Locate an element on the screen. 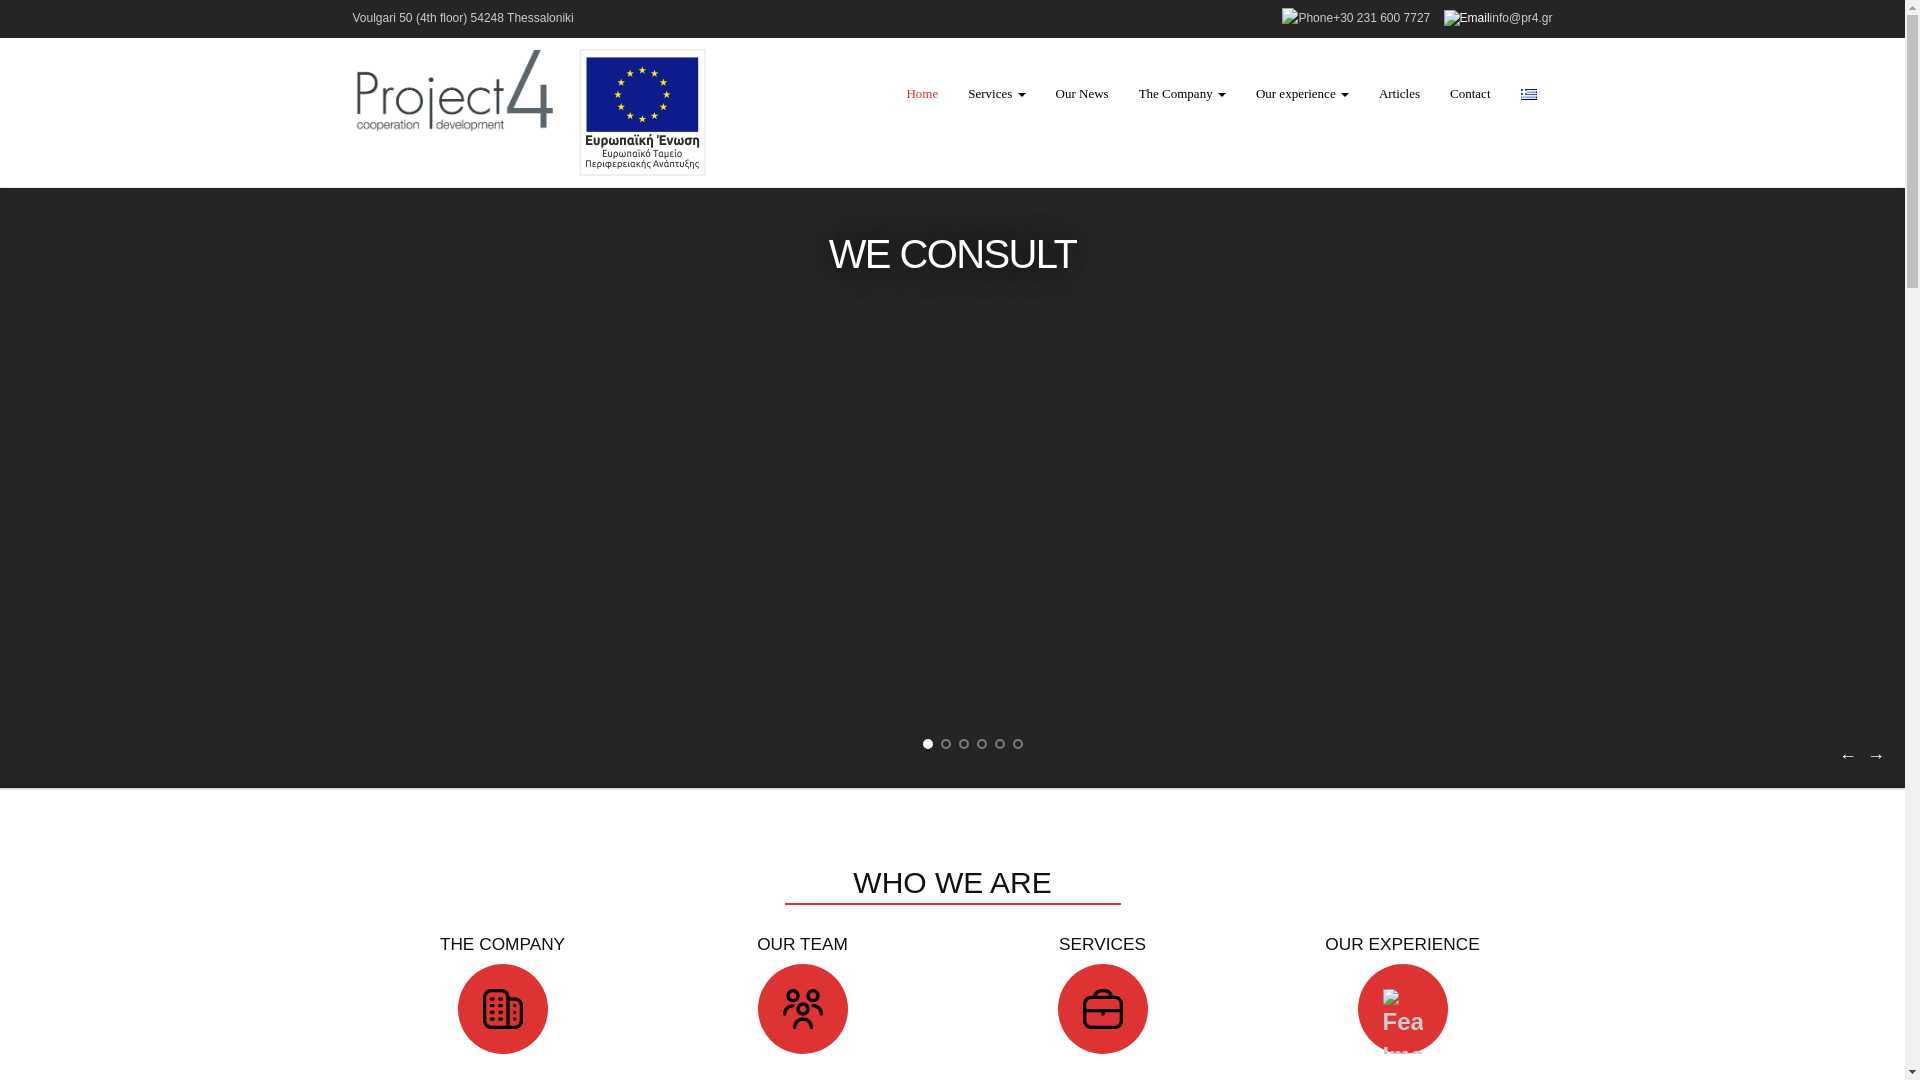  Services is located at coordinates (996, 94).